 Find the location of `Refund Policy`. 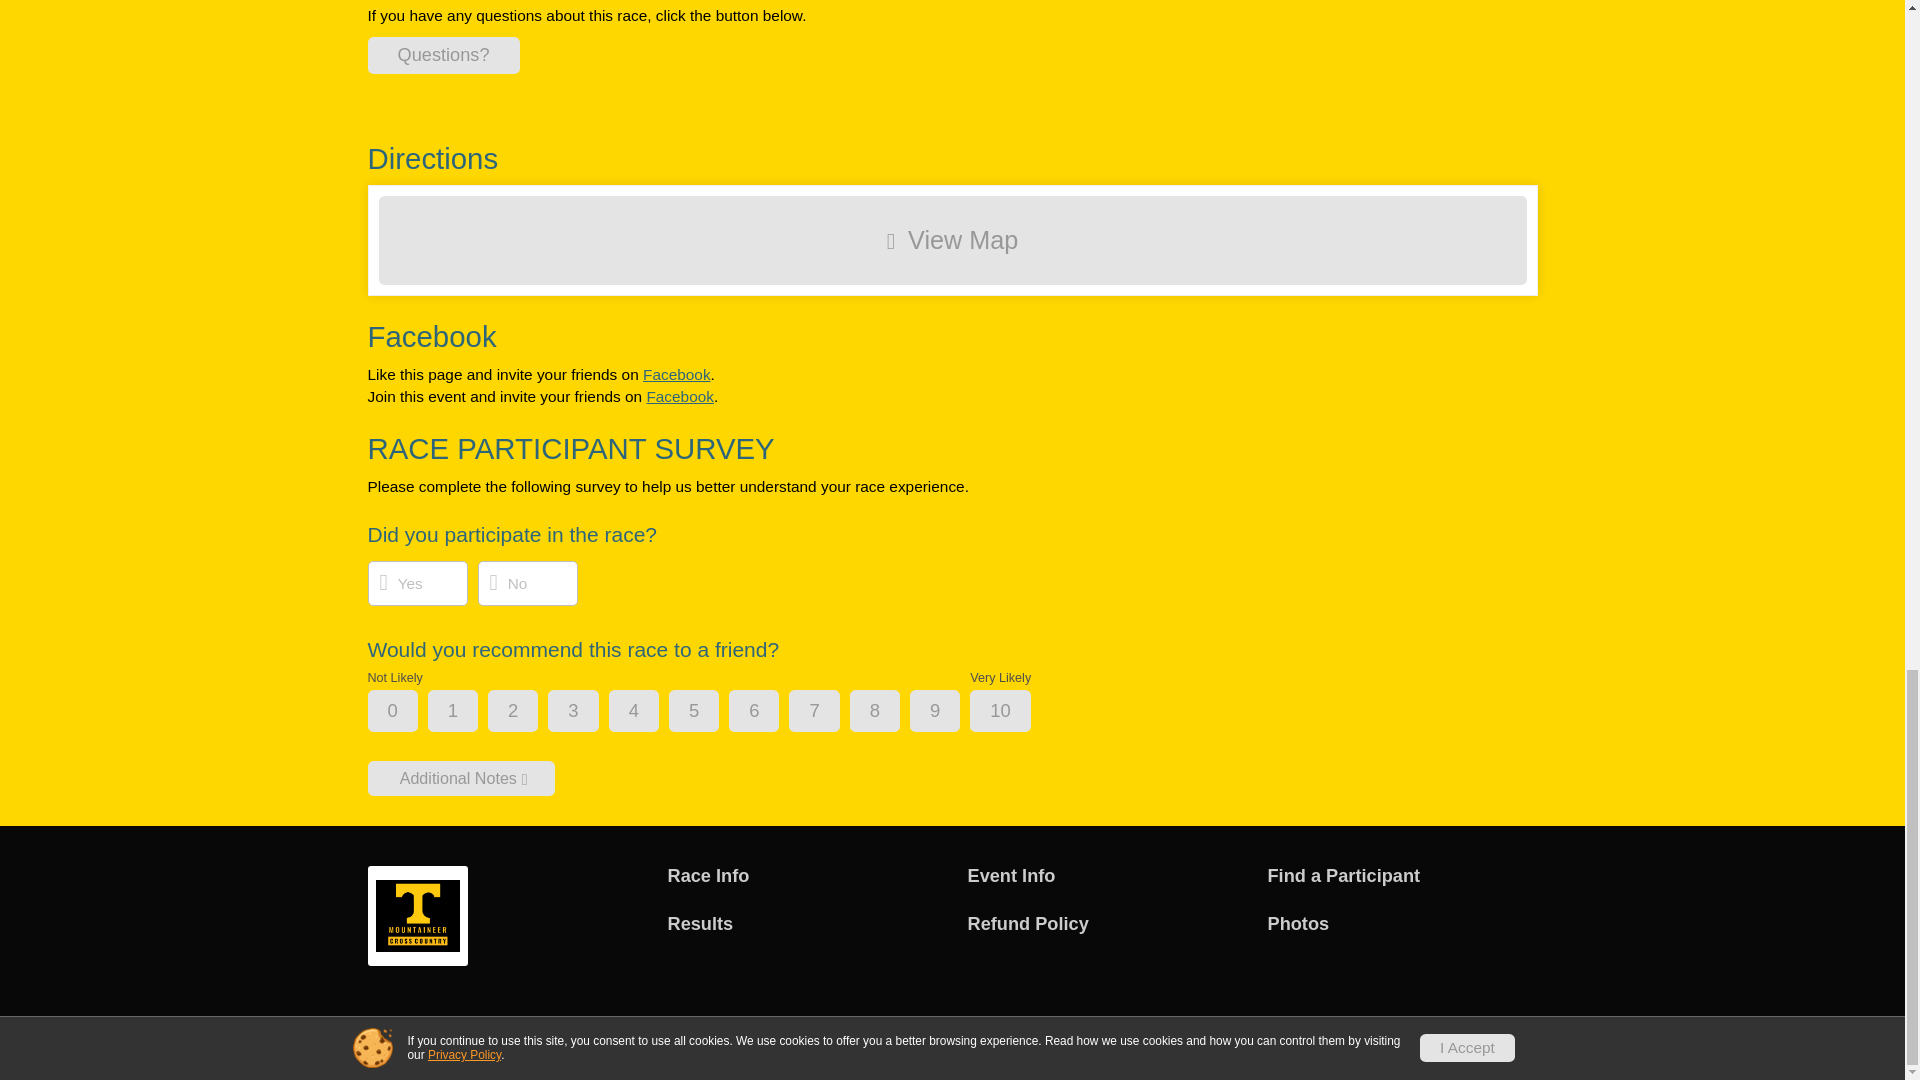

Refund Policy is located at coordinates (1102, 924).